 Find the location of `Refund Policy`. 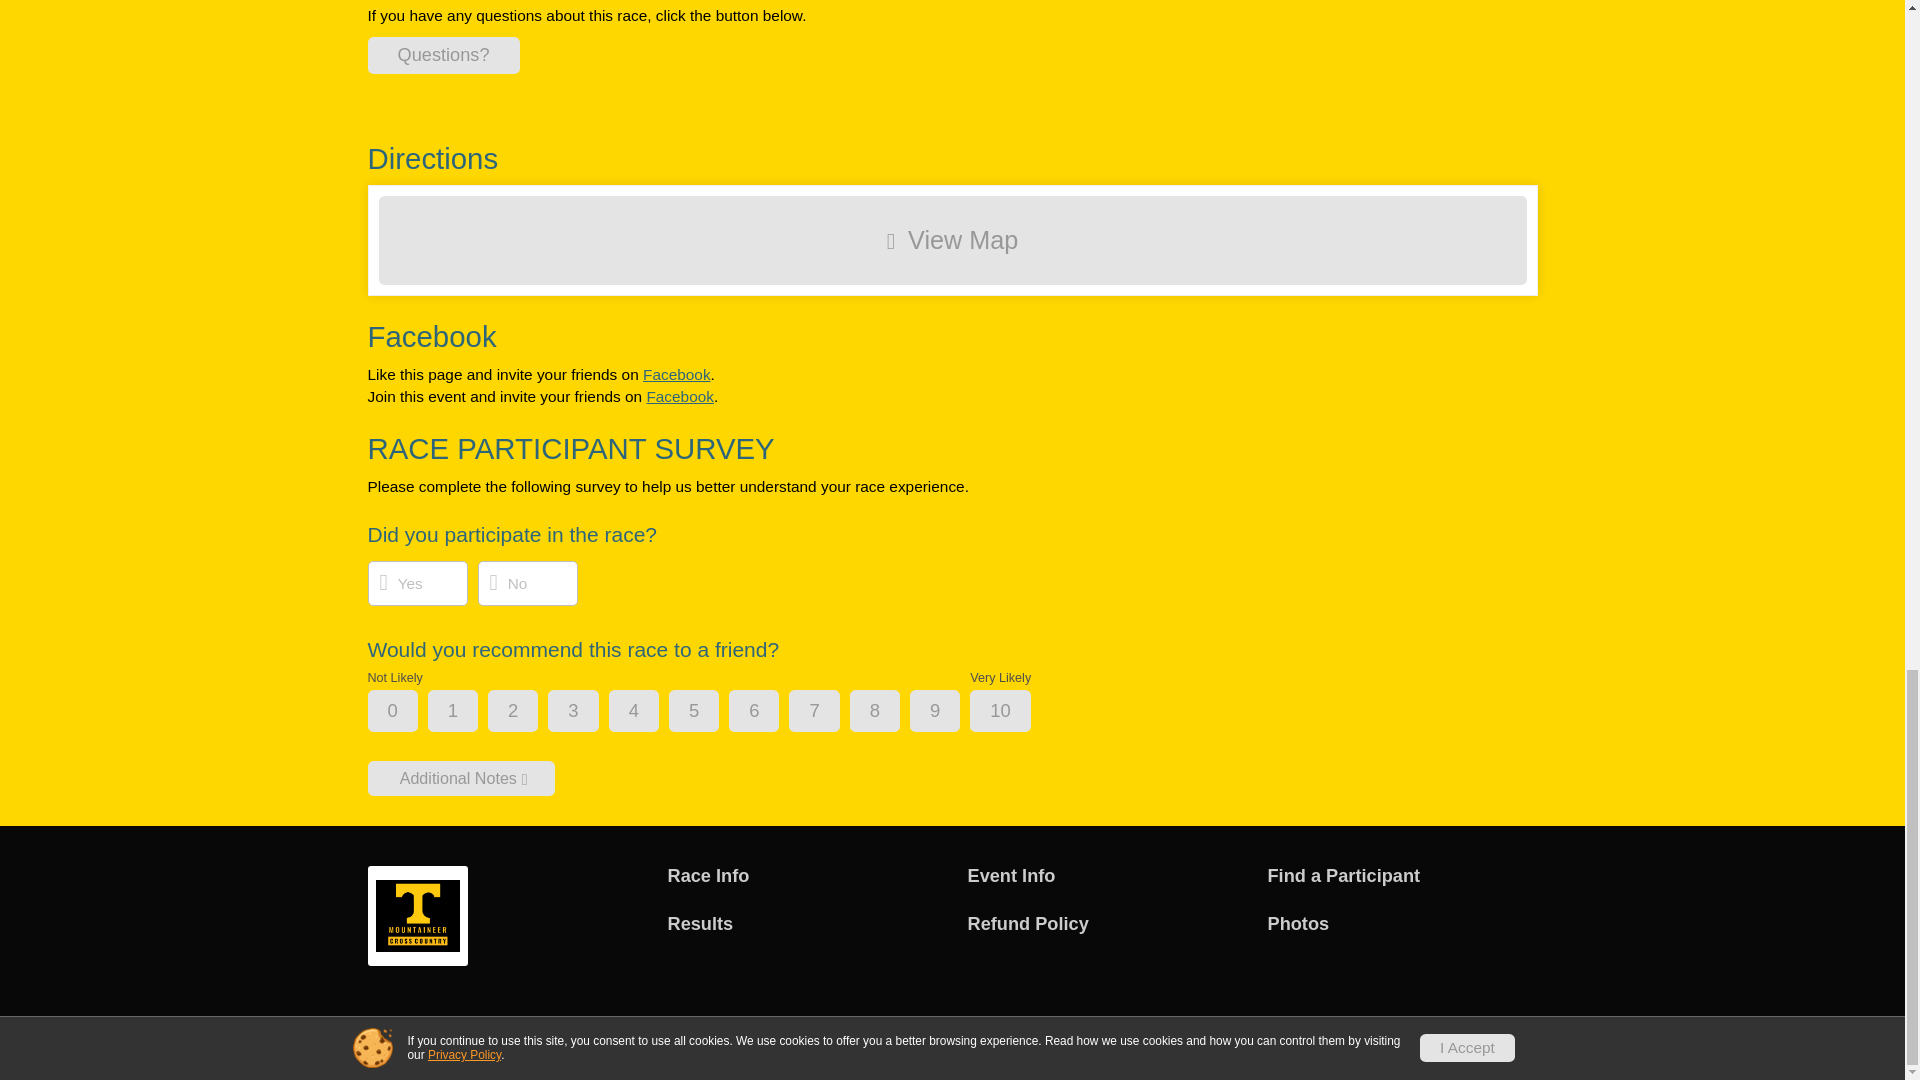

Refund Policy is located at coordinates (1102, 924).